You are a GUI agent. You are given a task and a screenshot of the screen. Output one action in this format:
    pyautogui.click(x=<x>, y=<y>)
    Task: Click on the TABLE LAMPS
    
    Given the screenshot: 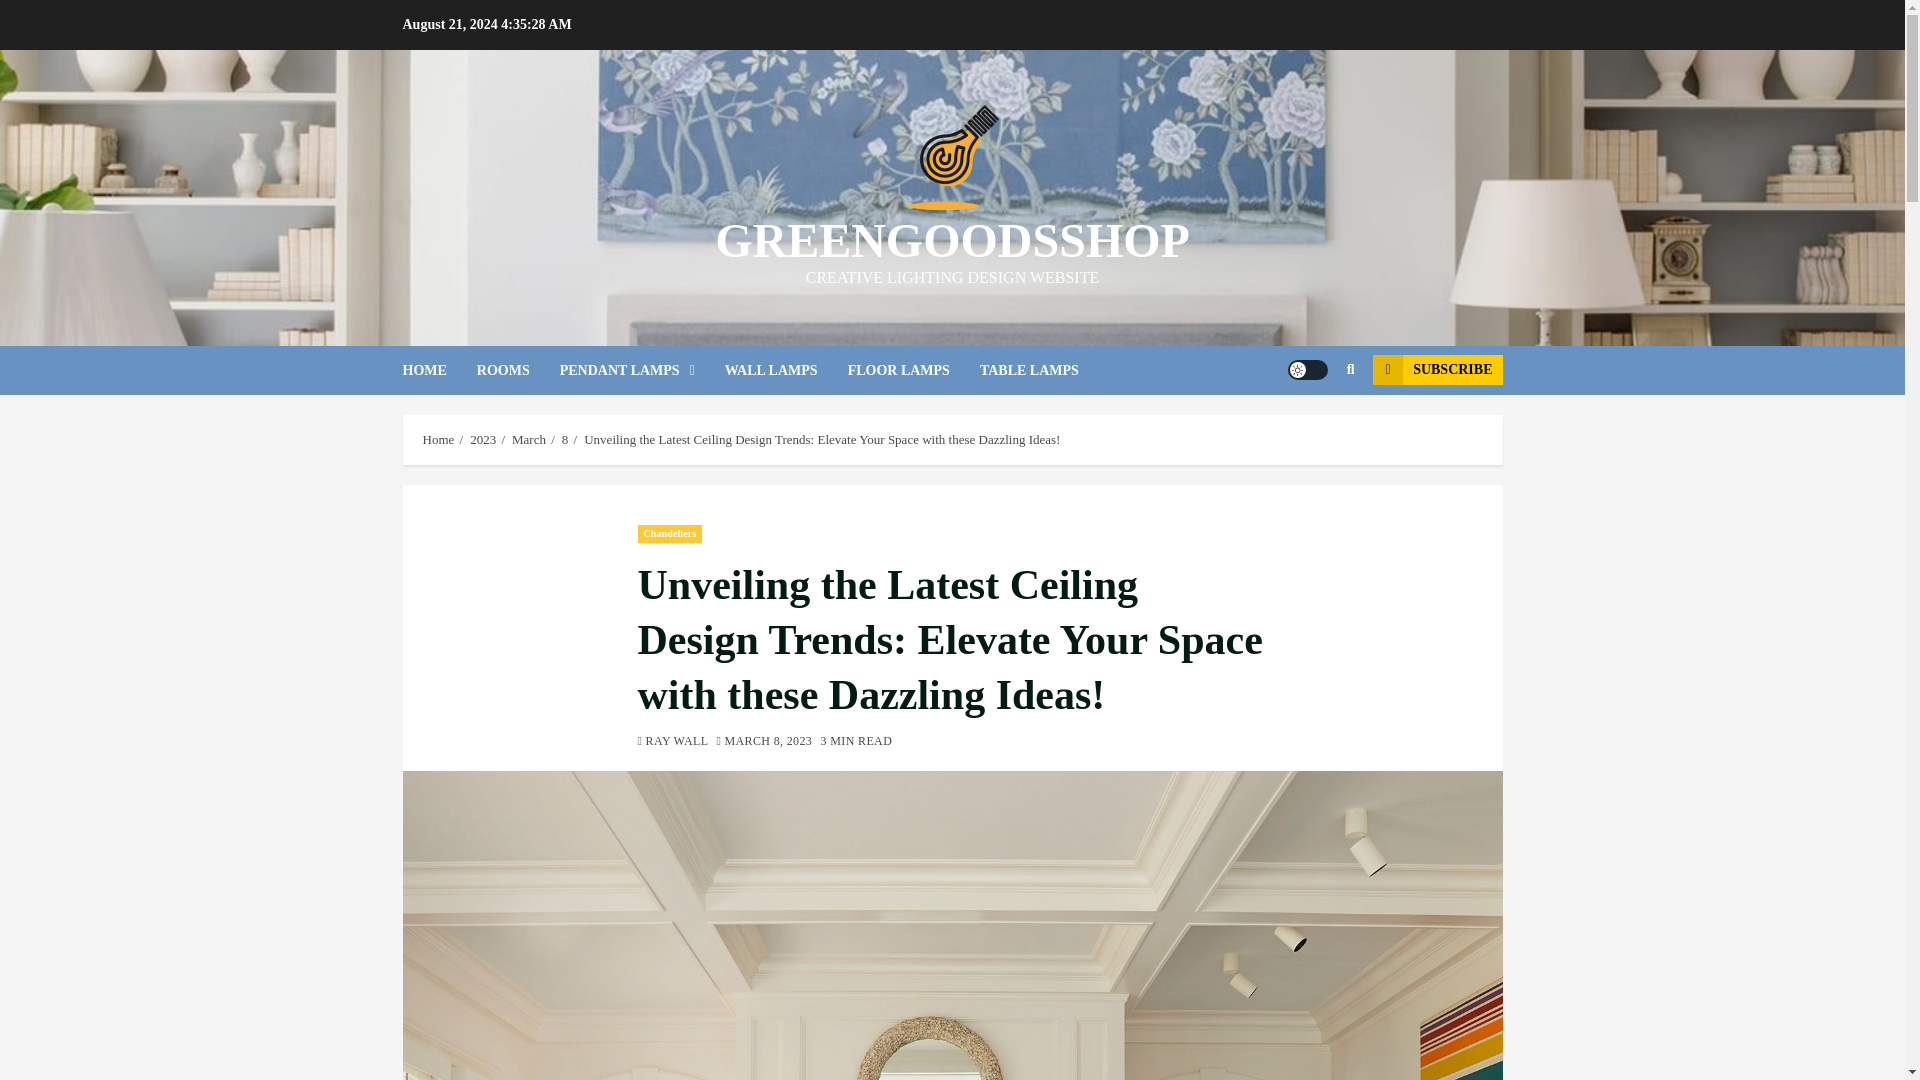 What is the action you would take?
    pyautogui.click(x=1044, y=370)
    